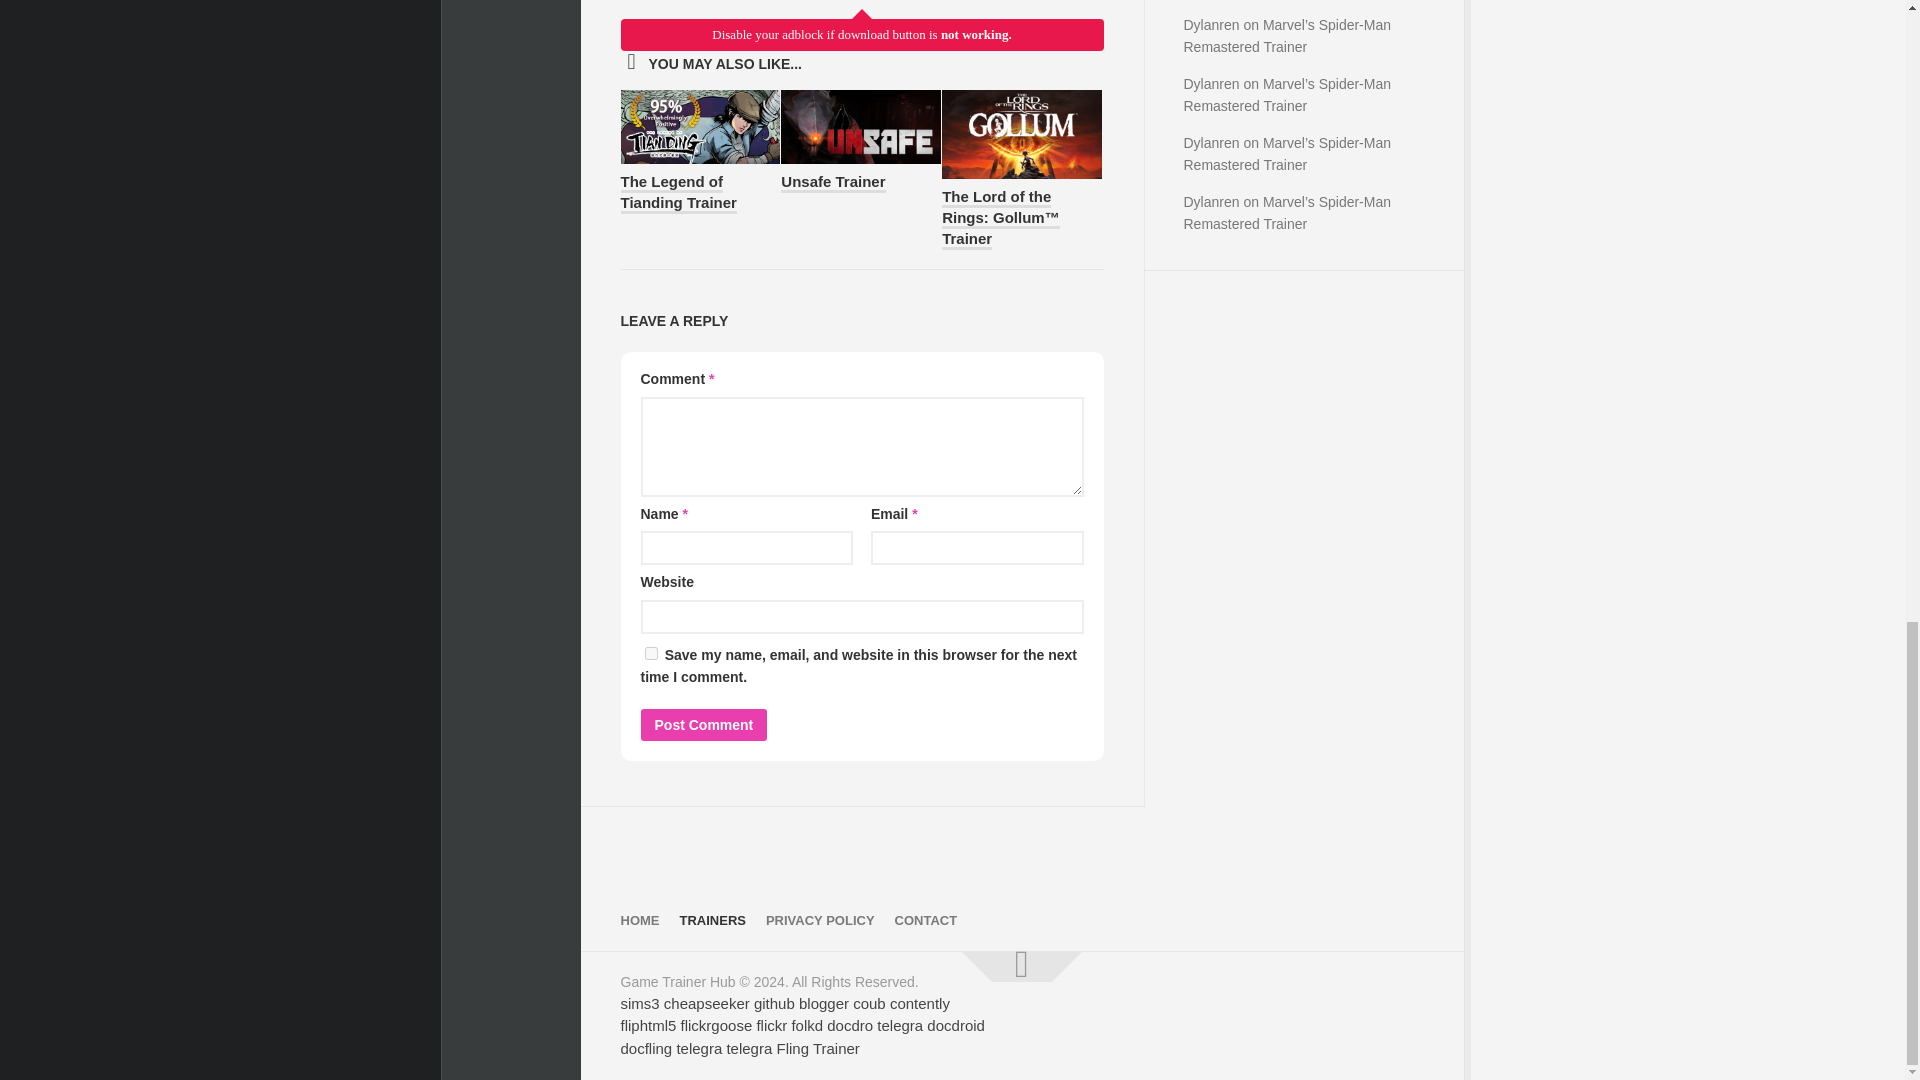  Describe the element at coordinates (678, 192) in the screenshot. I see `The Legend of Tianding Trainer` at that location.